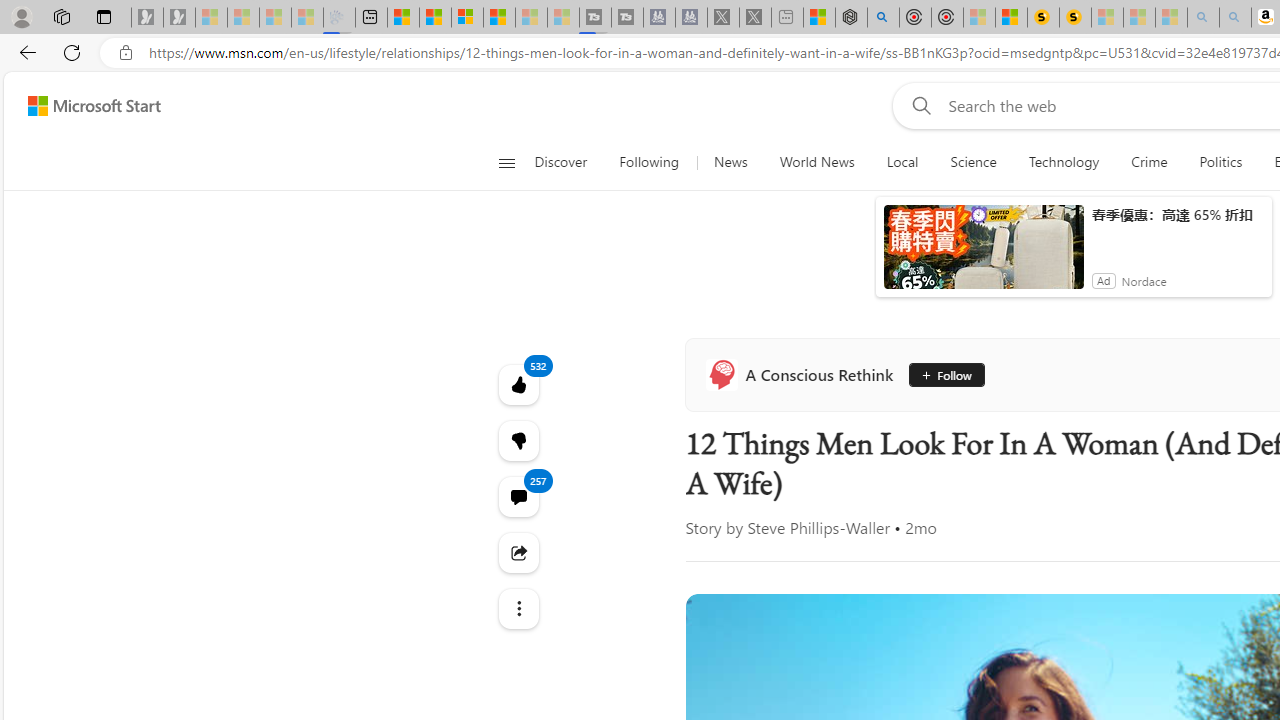 The width and height of the screenshot is (1280, 720). I want to click on AutomationID: tab-16, so click(786, 576).